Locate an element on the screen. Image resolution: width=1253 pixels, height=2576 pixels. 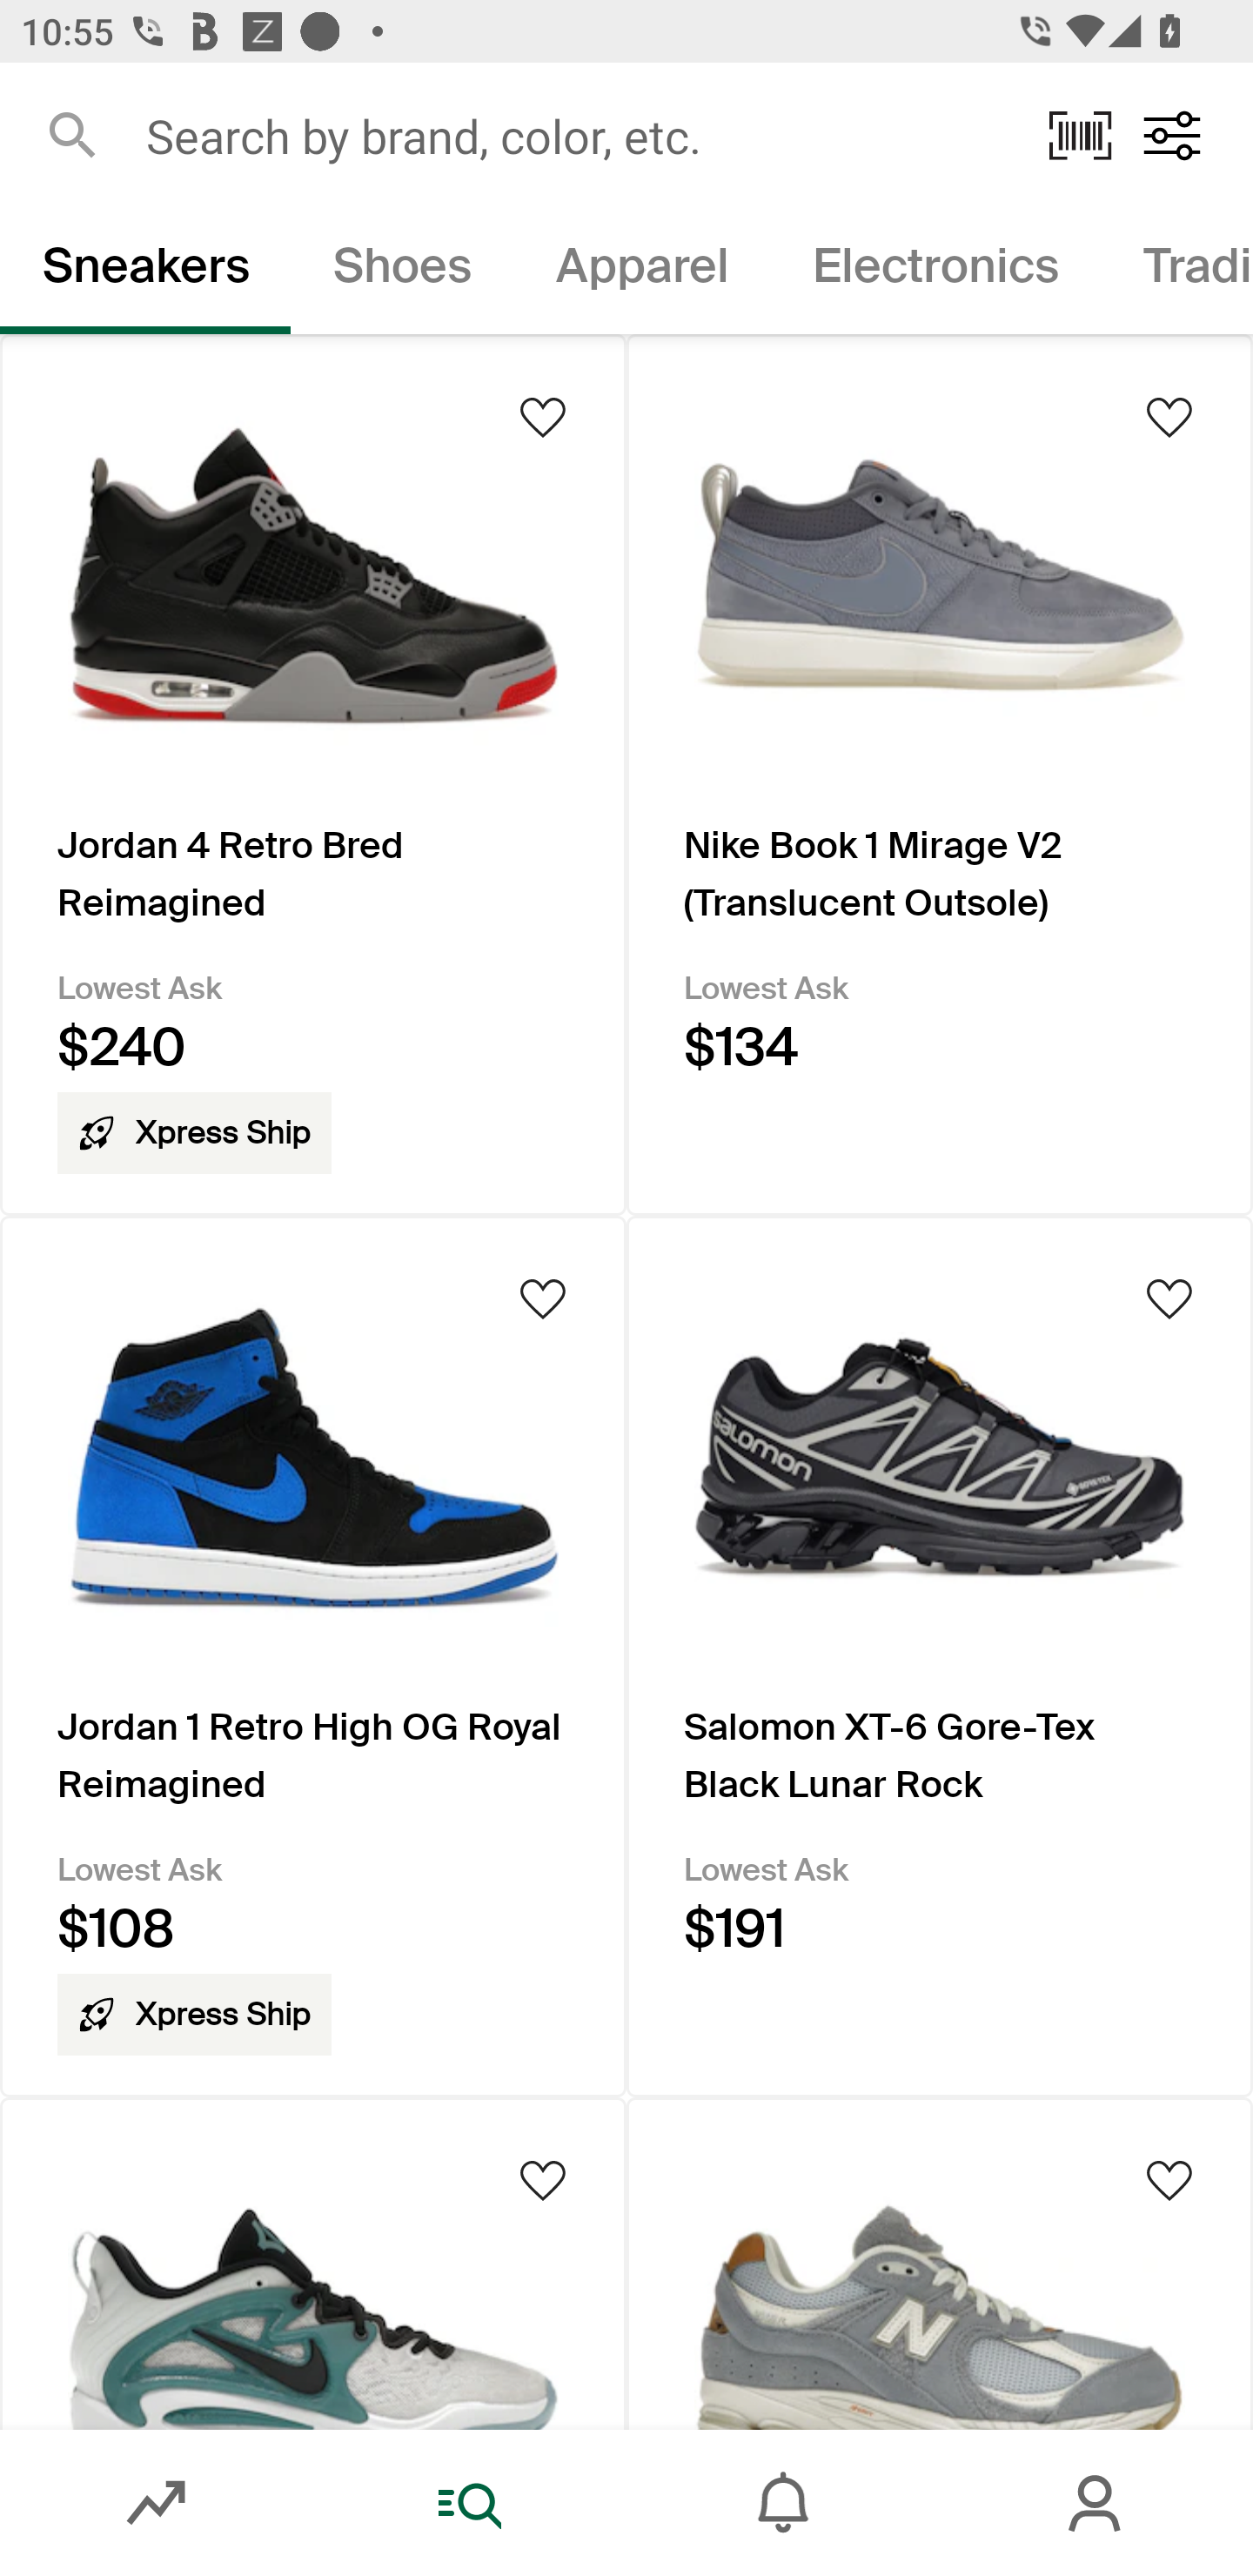
Search by brand, color, etc. is located at coordinates (576, 135).